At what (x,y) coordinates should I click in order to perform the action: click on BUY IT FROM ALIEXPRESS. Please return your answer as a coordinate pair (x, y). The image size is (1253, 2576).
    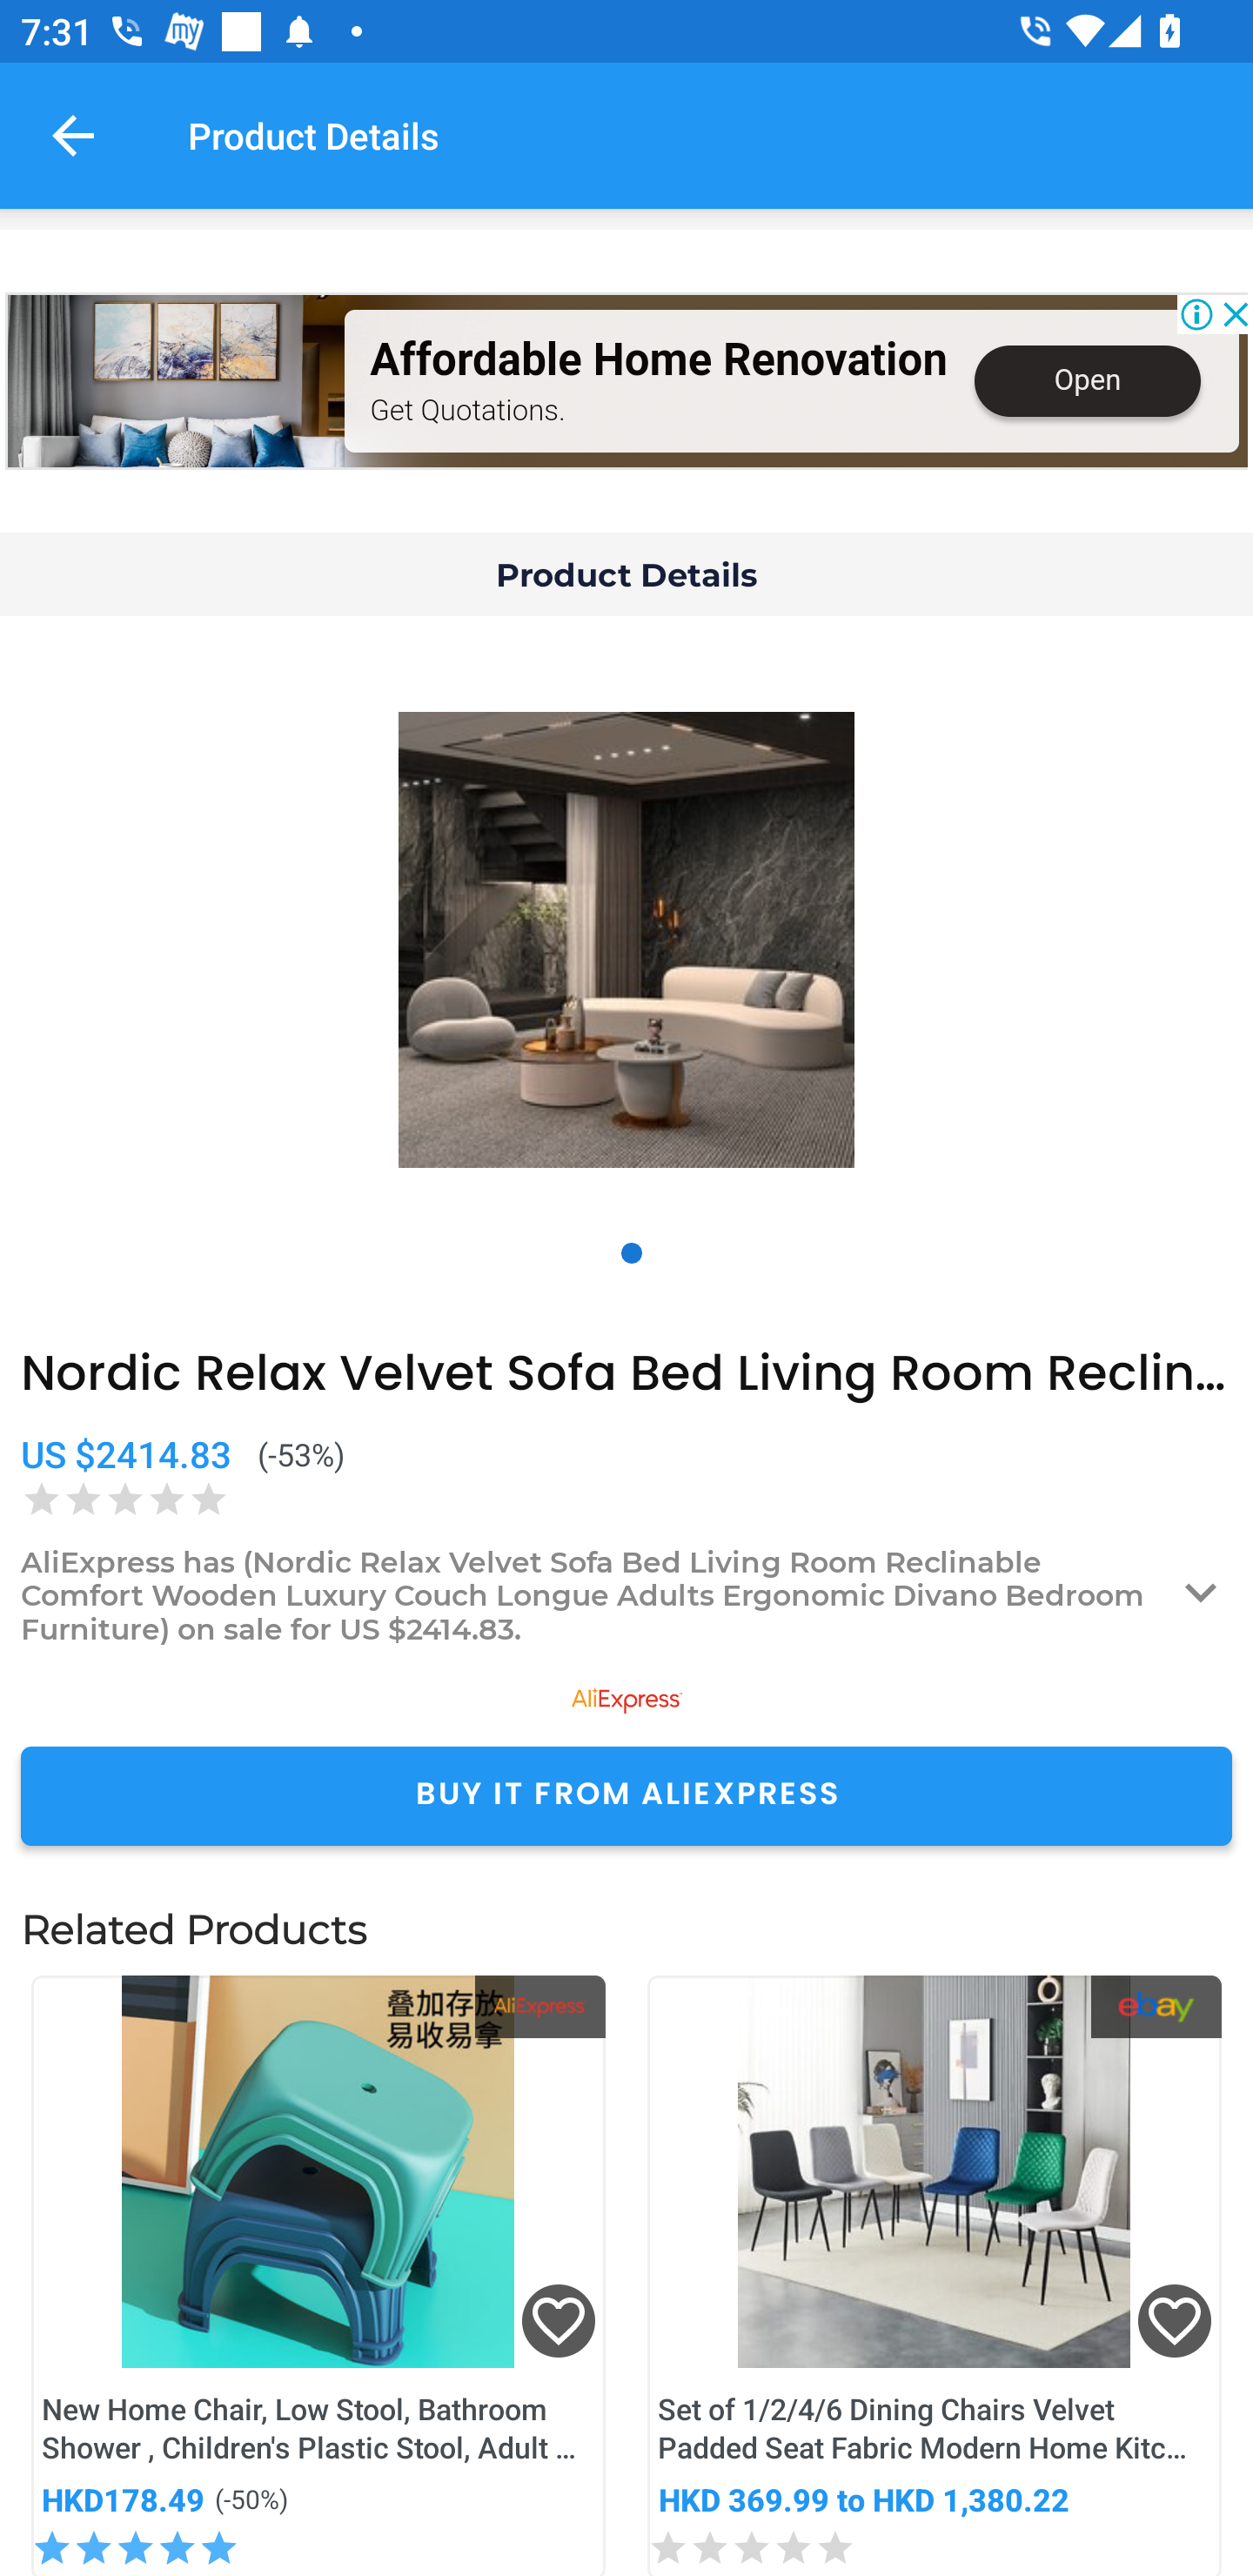
    Looking at the image, I should click on (626, 1796).